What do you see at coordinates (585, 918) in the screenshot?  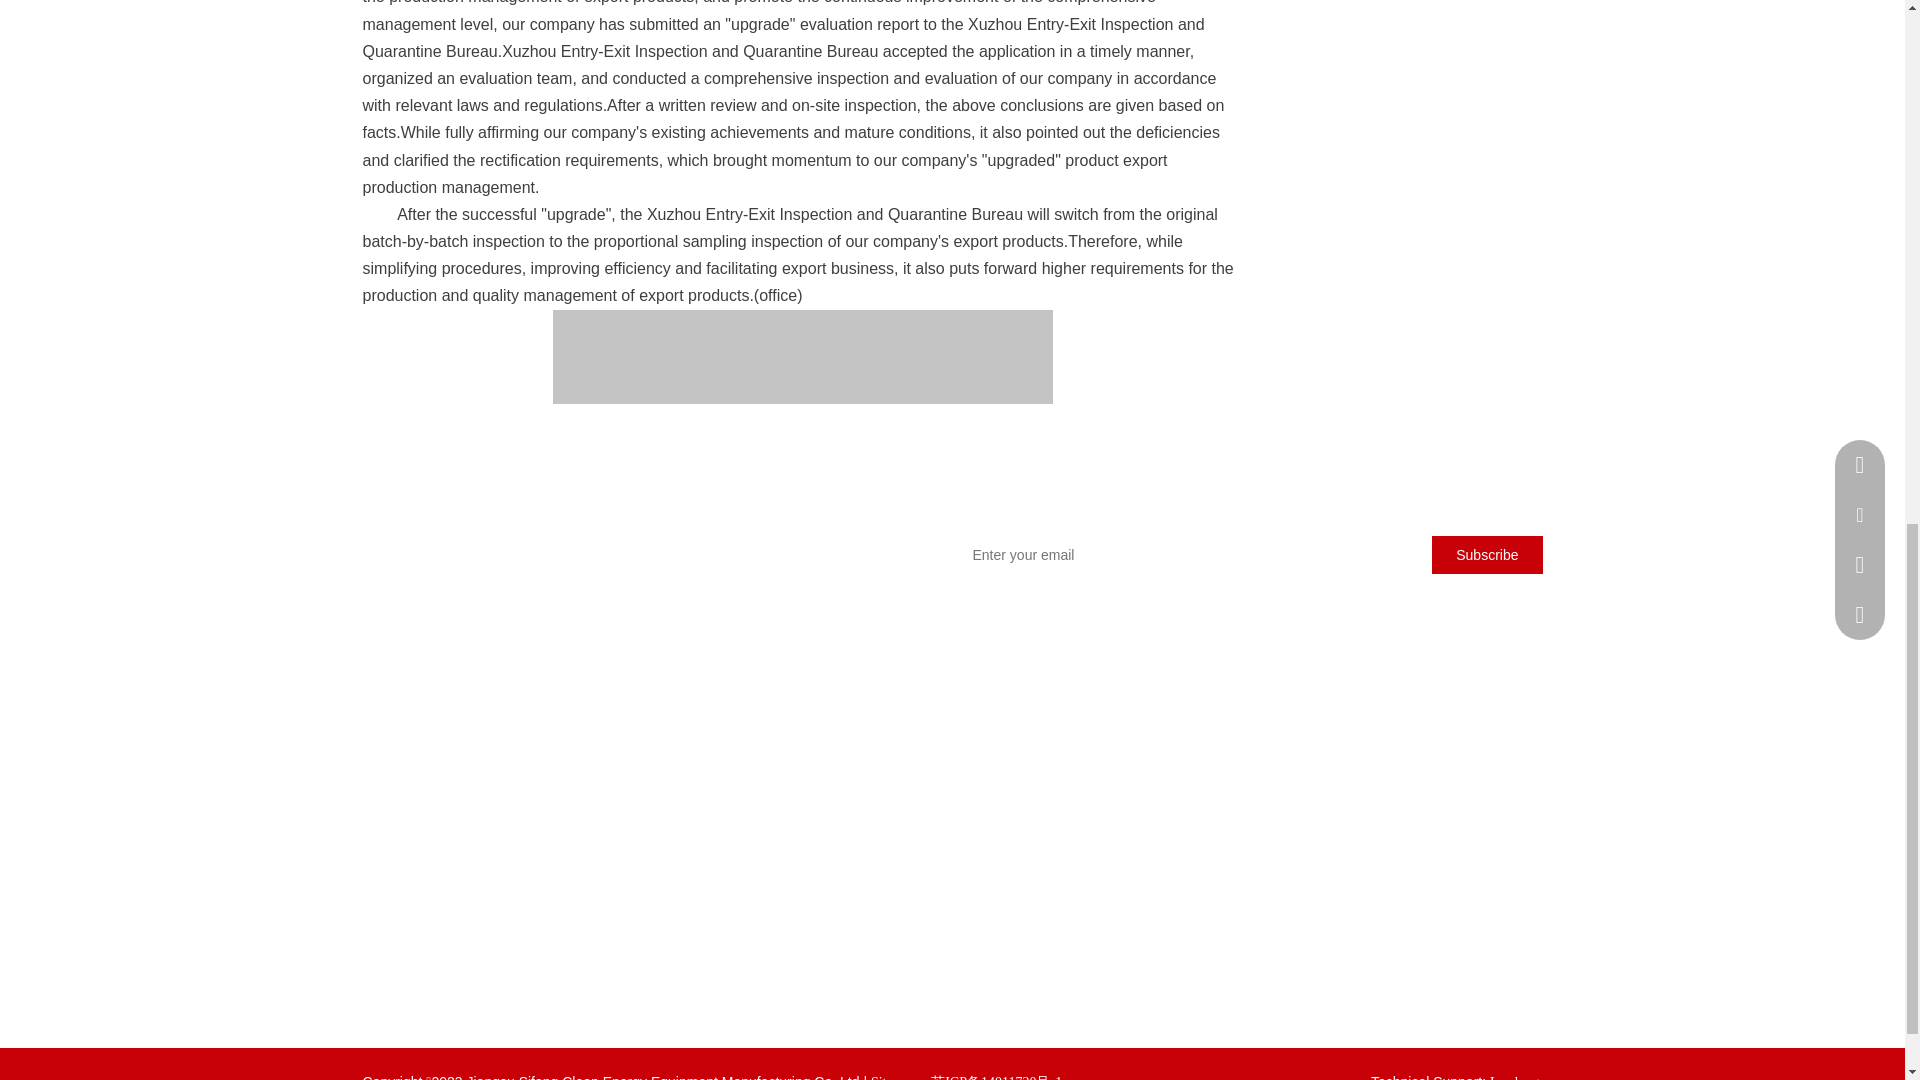 I see `Solution` at bounding box center [585, 918].